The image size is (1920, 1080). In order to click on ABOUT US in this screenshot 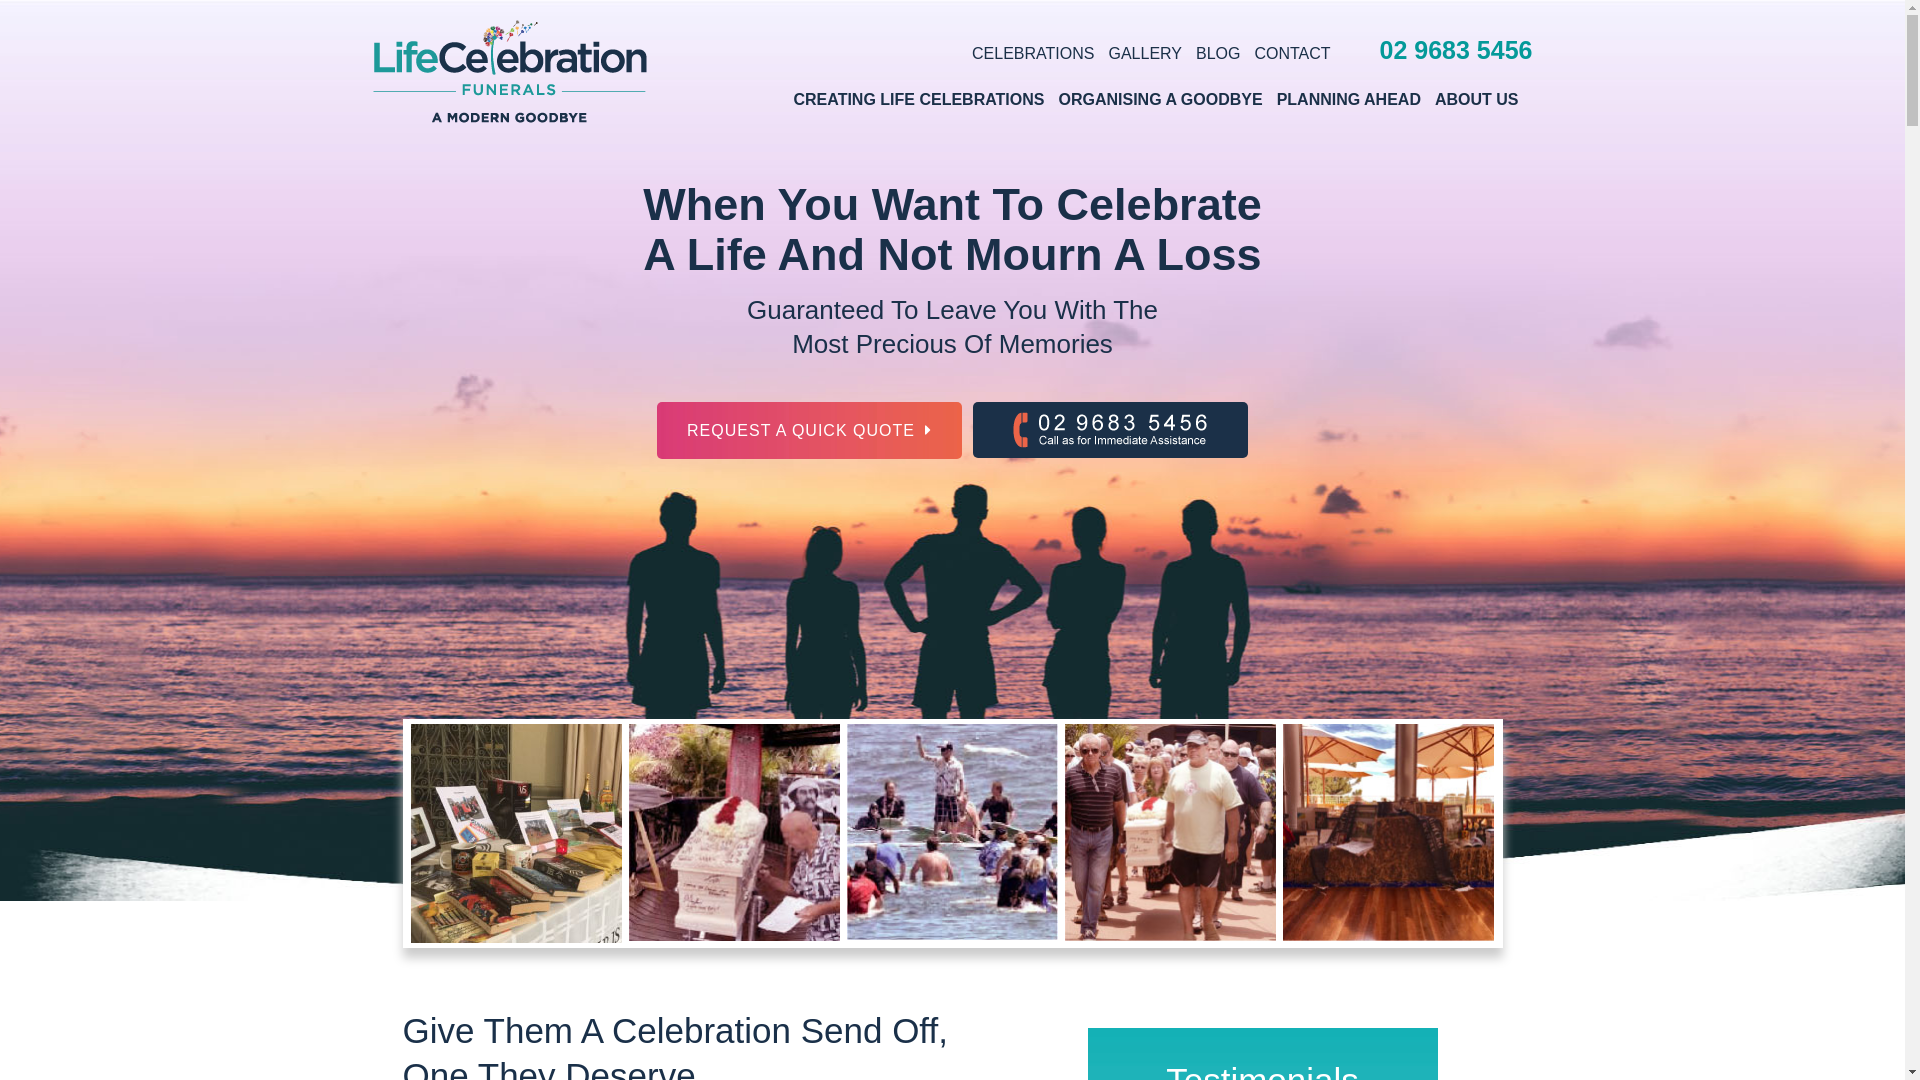, I will do `click(1477, 100)`.